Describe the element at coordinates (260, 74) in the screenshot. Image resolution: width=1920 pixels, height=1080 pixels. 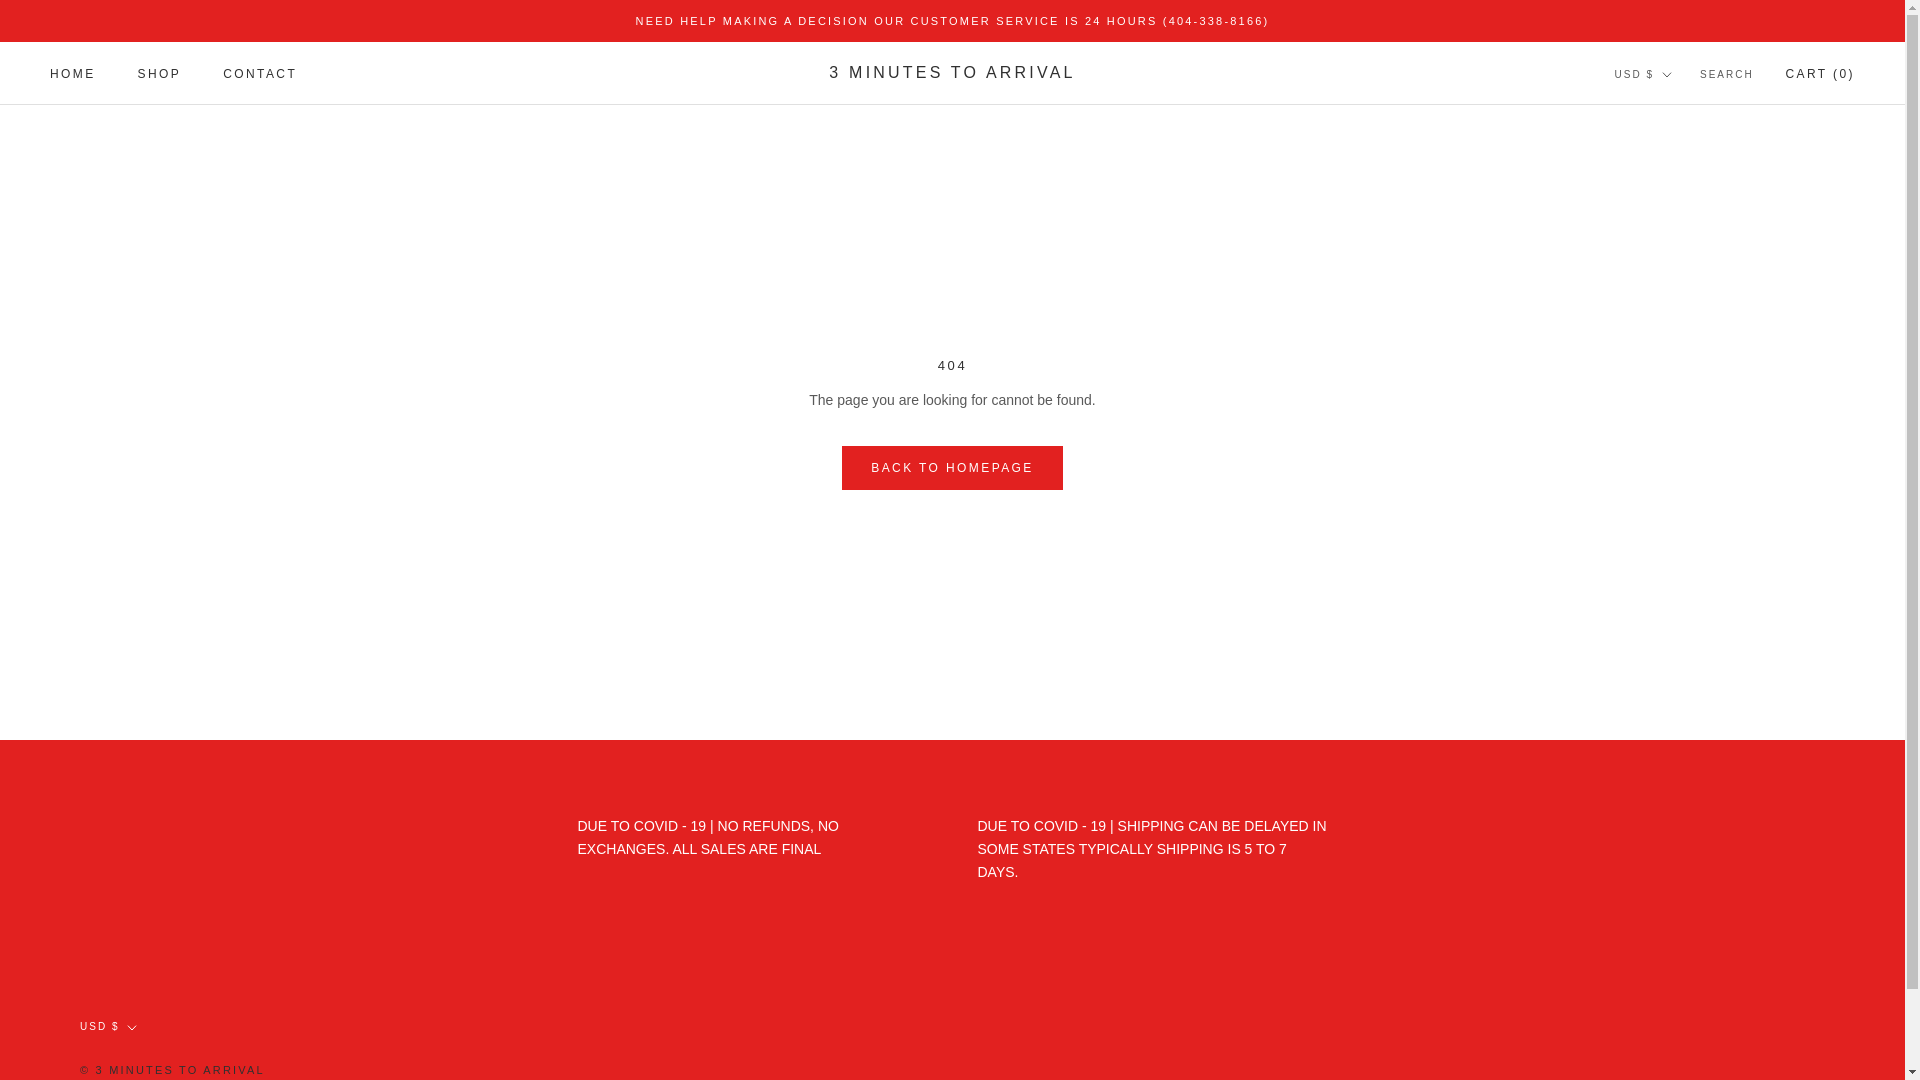
I see `CONTACT
CONTACT` at that location.